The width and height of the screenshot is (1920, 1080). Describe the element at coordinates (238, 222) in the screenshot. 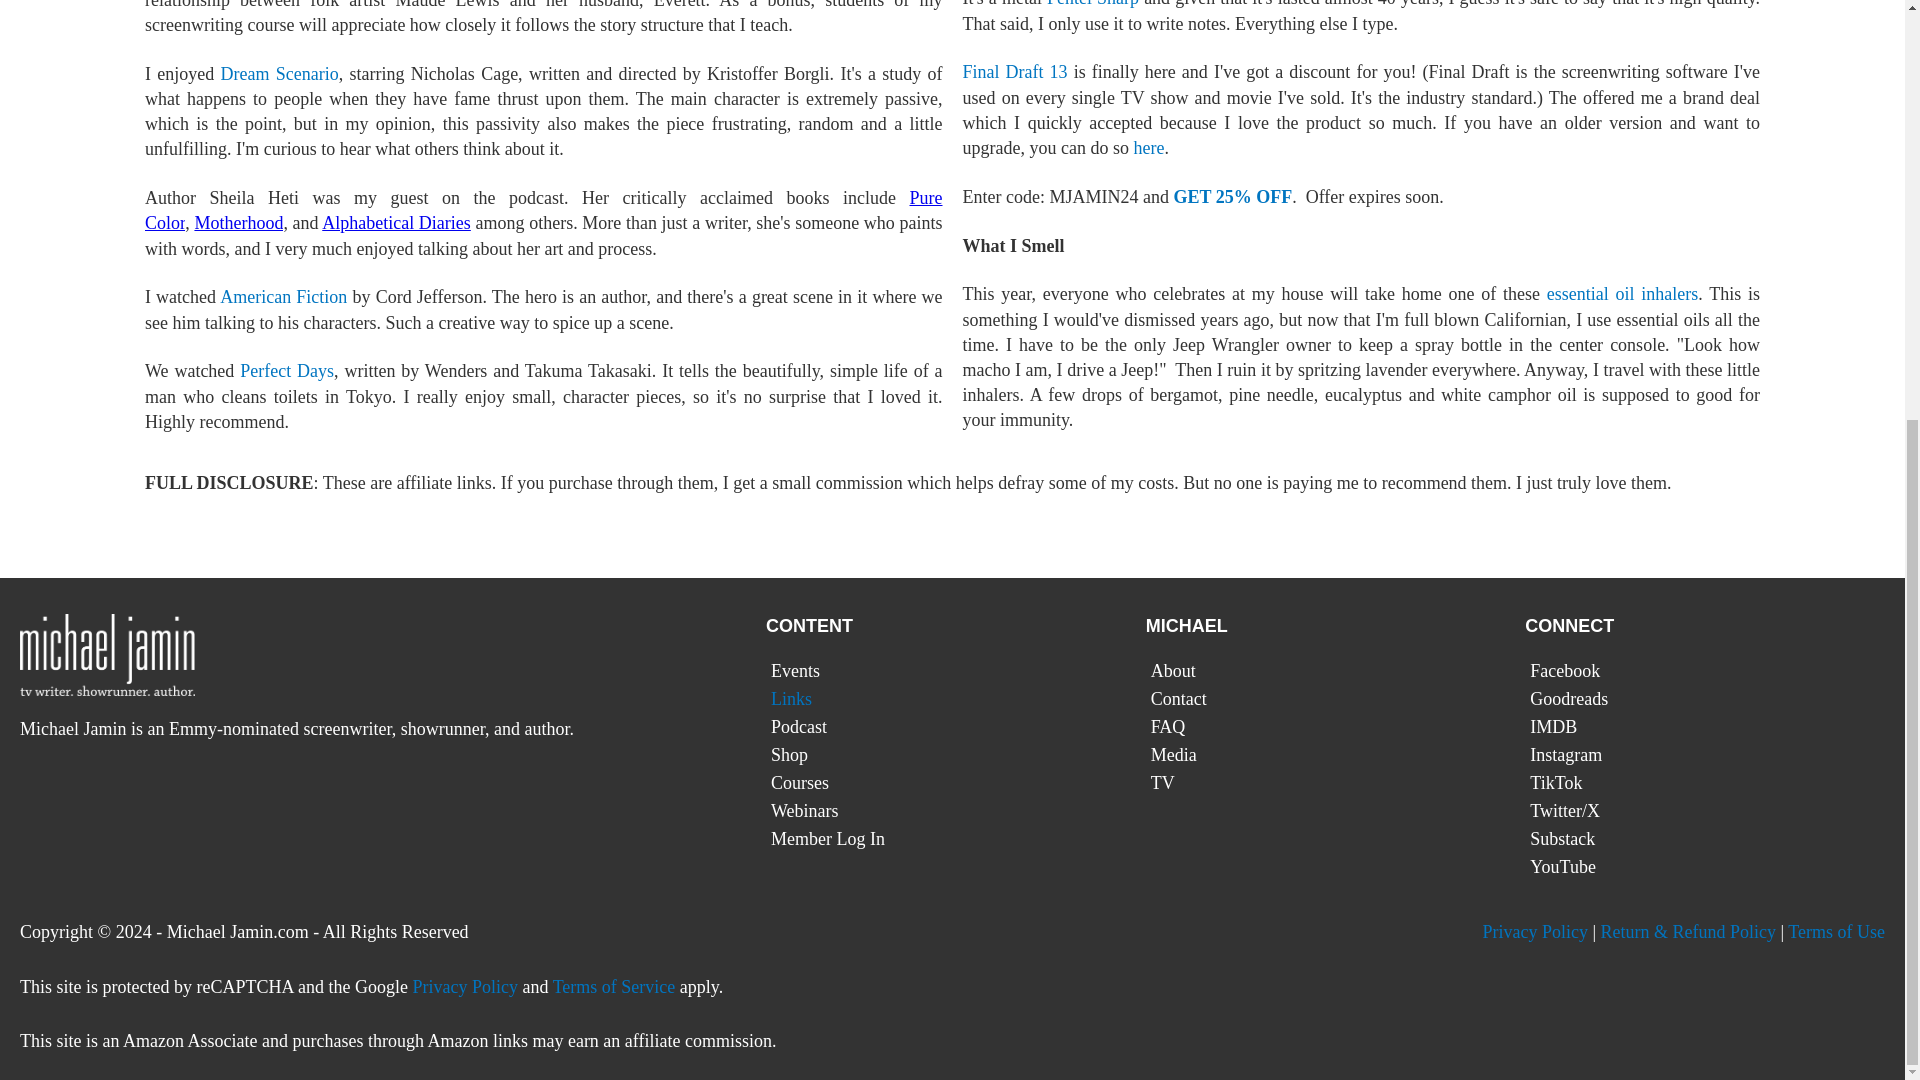

I see `Motherhood` at that location.